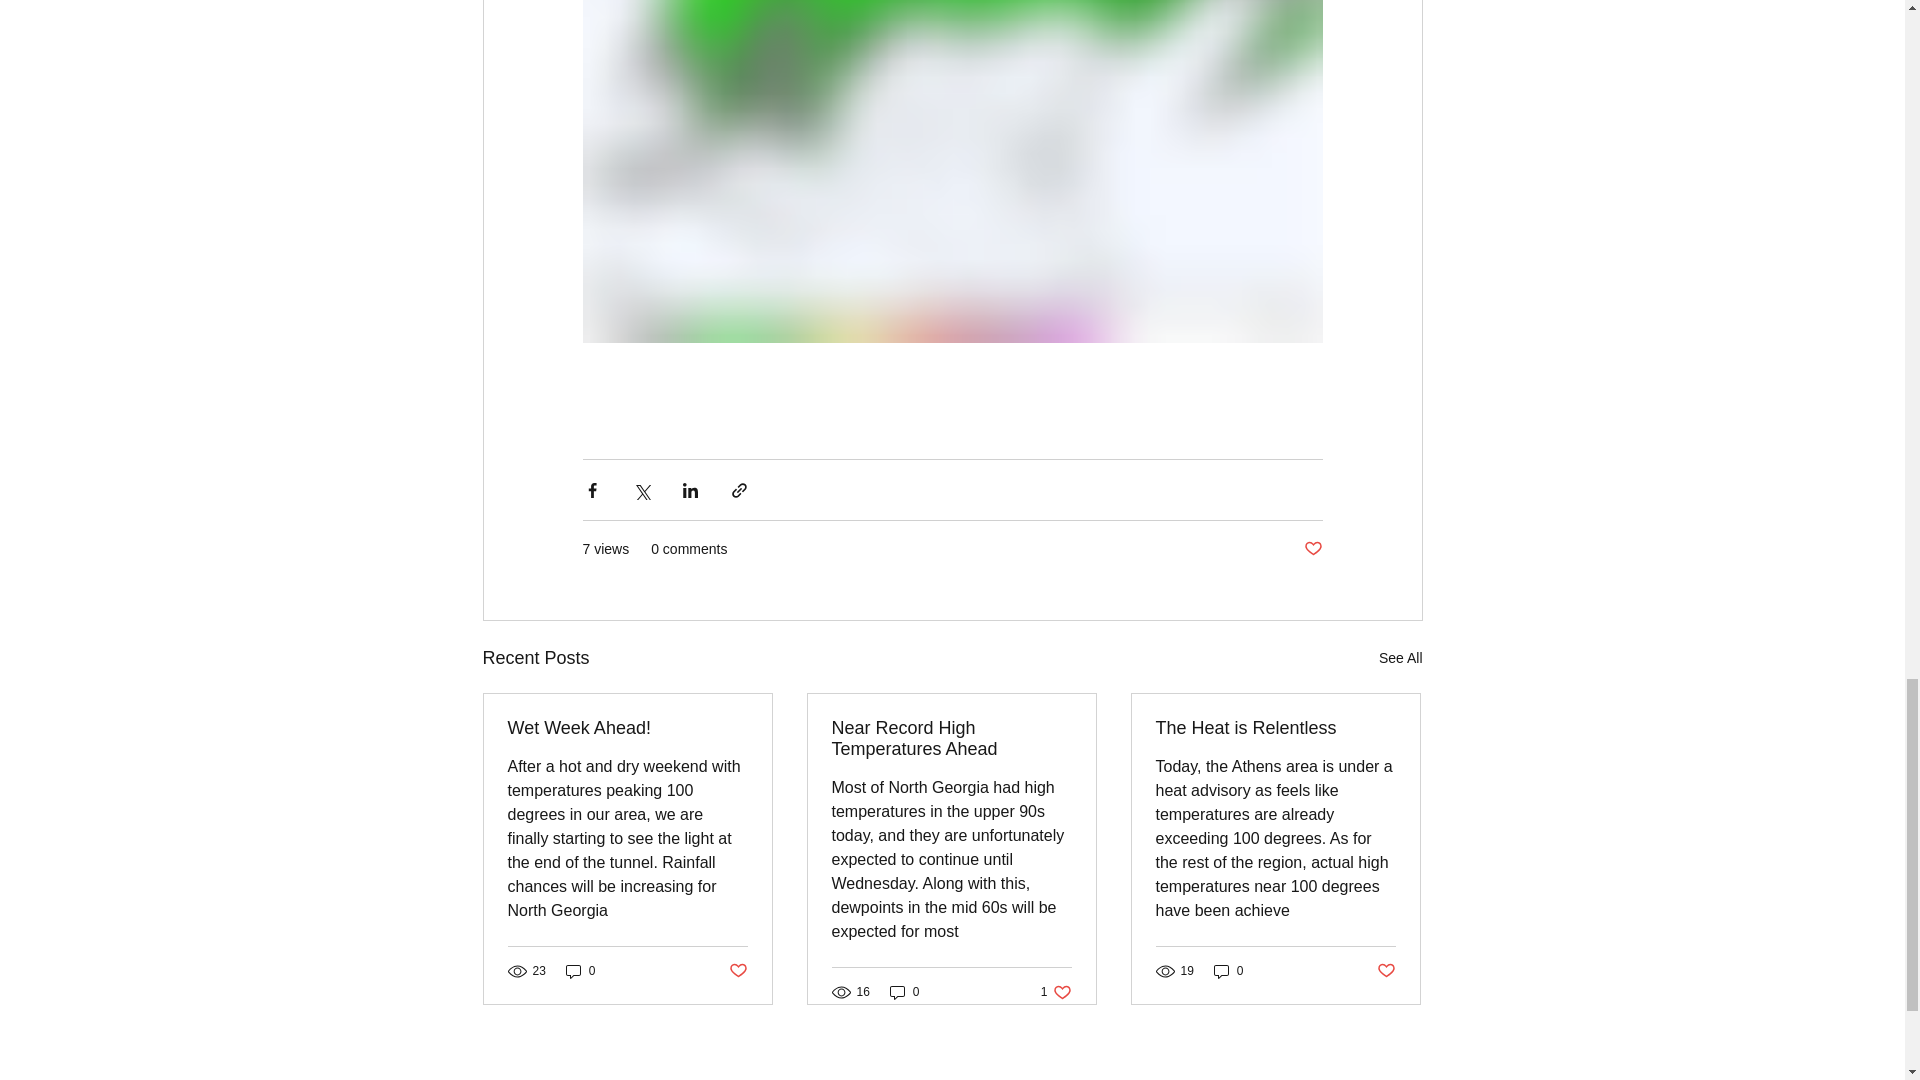 The image size is (1920, 1080). What do you see at coordinates (736, 971) in the screenshot?
I see `Post not marked as liked` at bounding box center [736, 971].